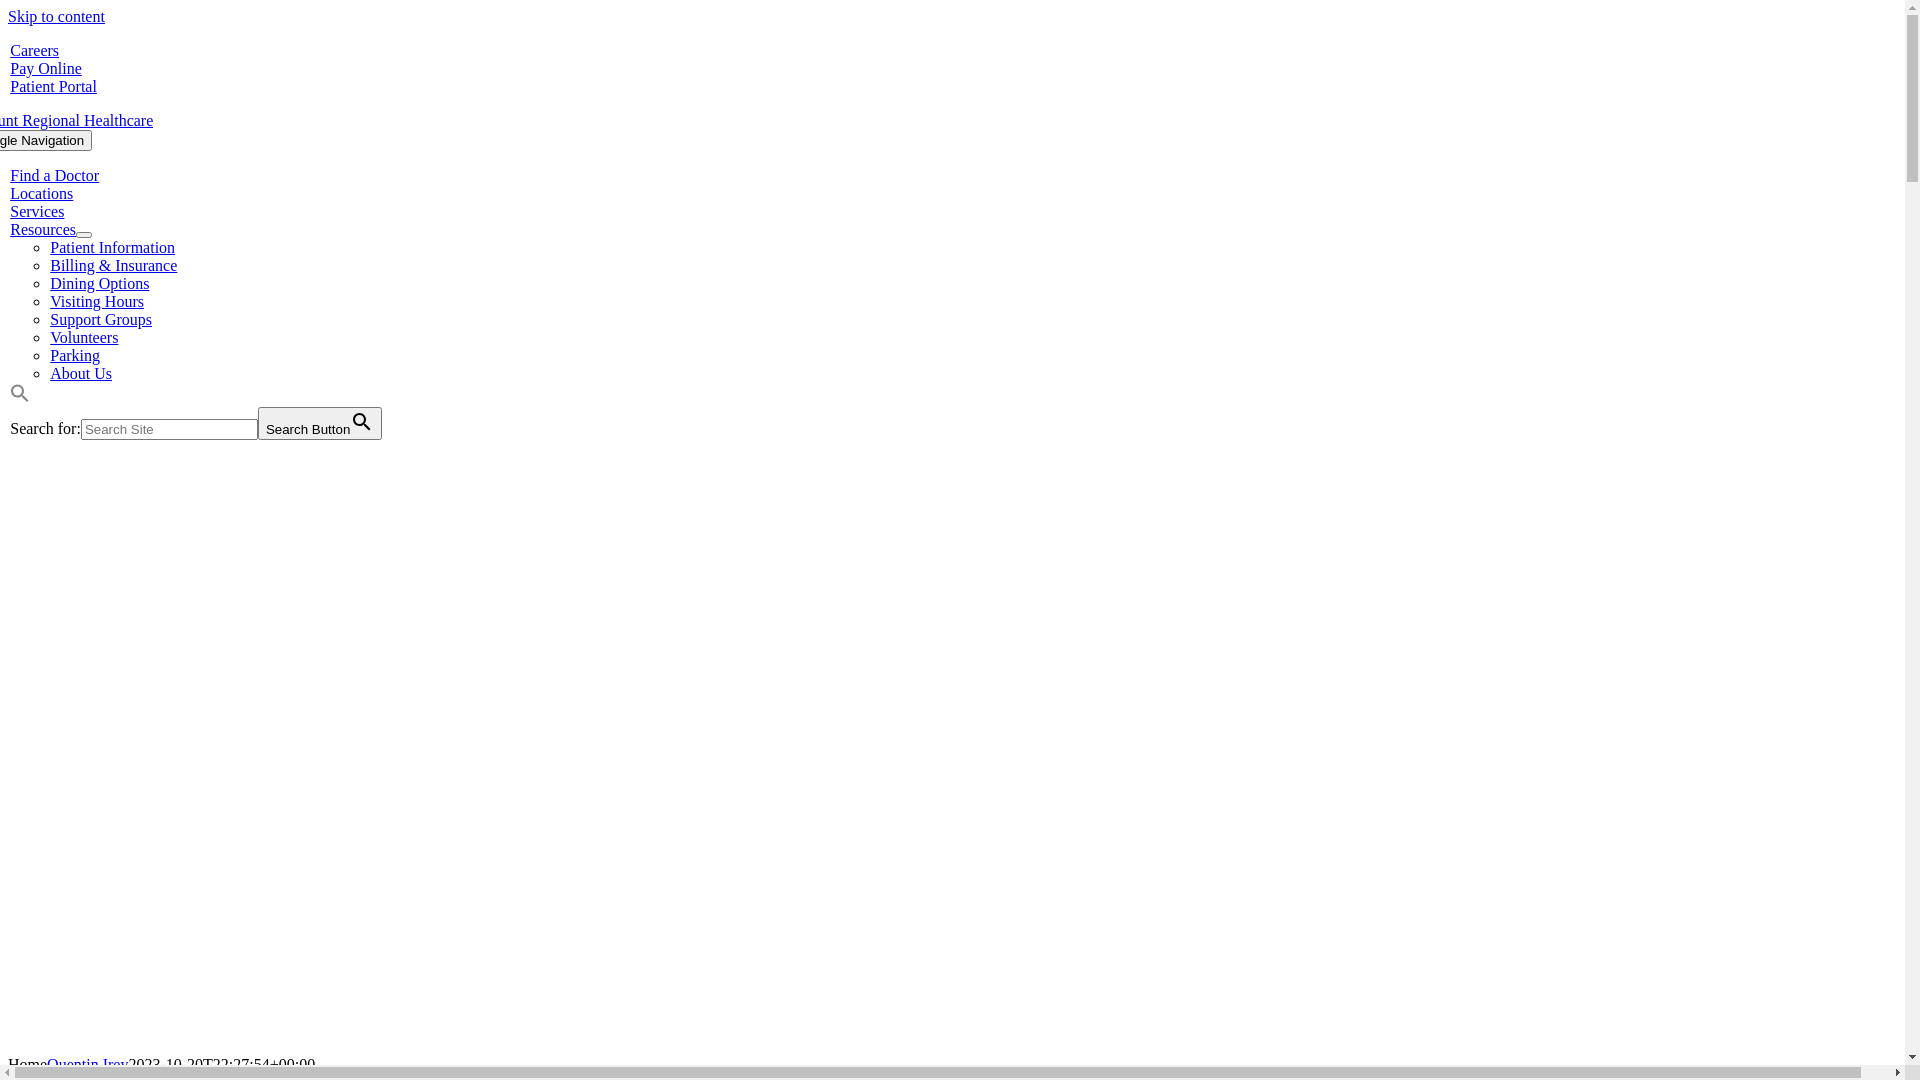 The image size is (1920, 1080). I want to click on Skip to content, so click(56, 16).